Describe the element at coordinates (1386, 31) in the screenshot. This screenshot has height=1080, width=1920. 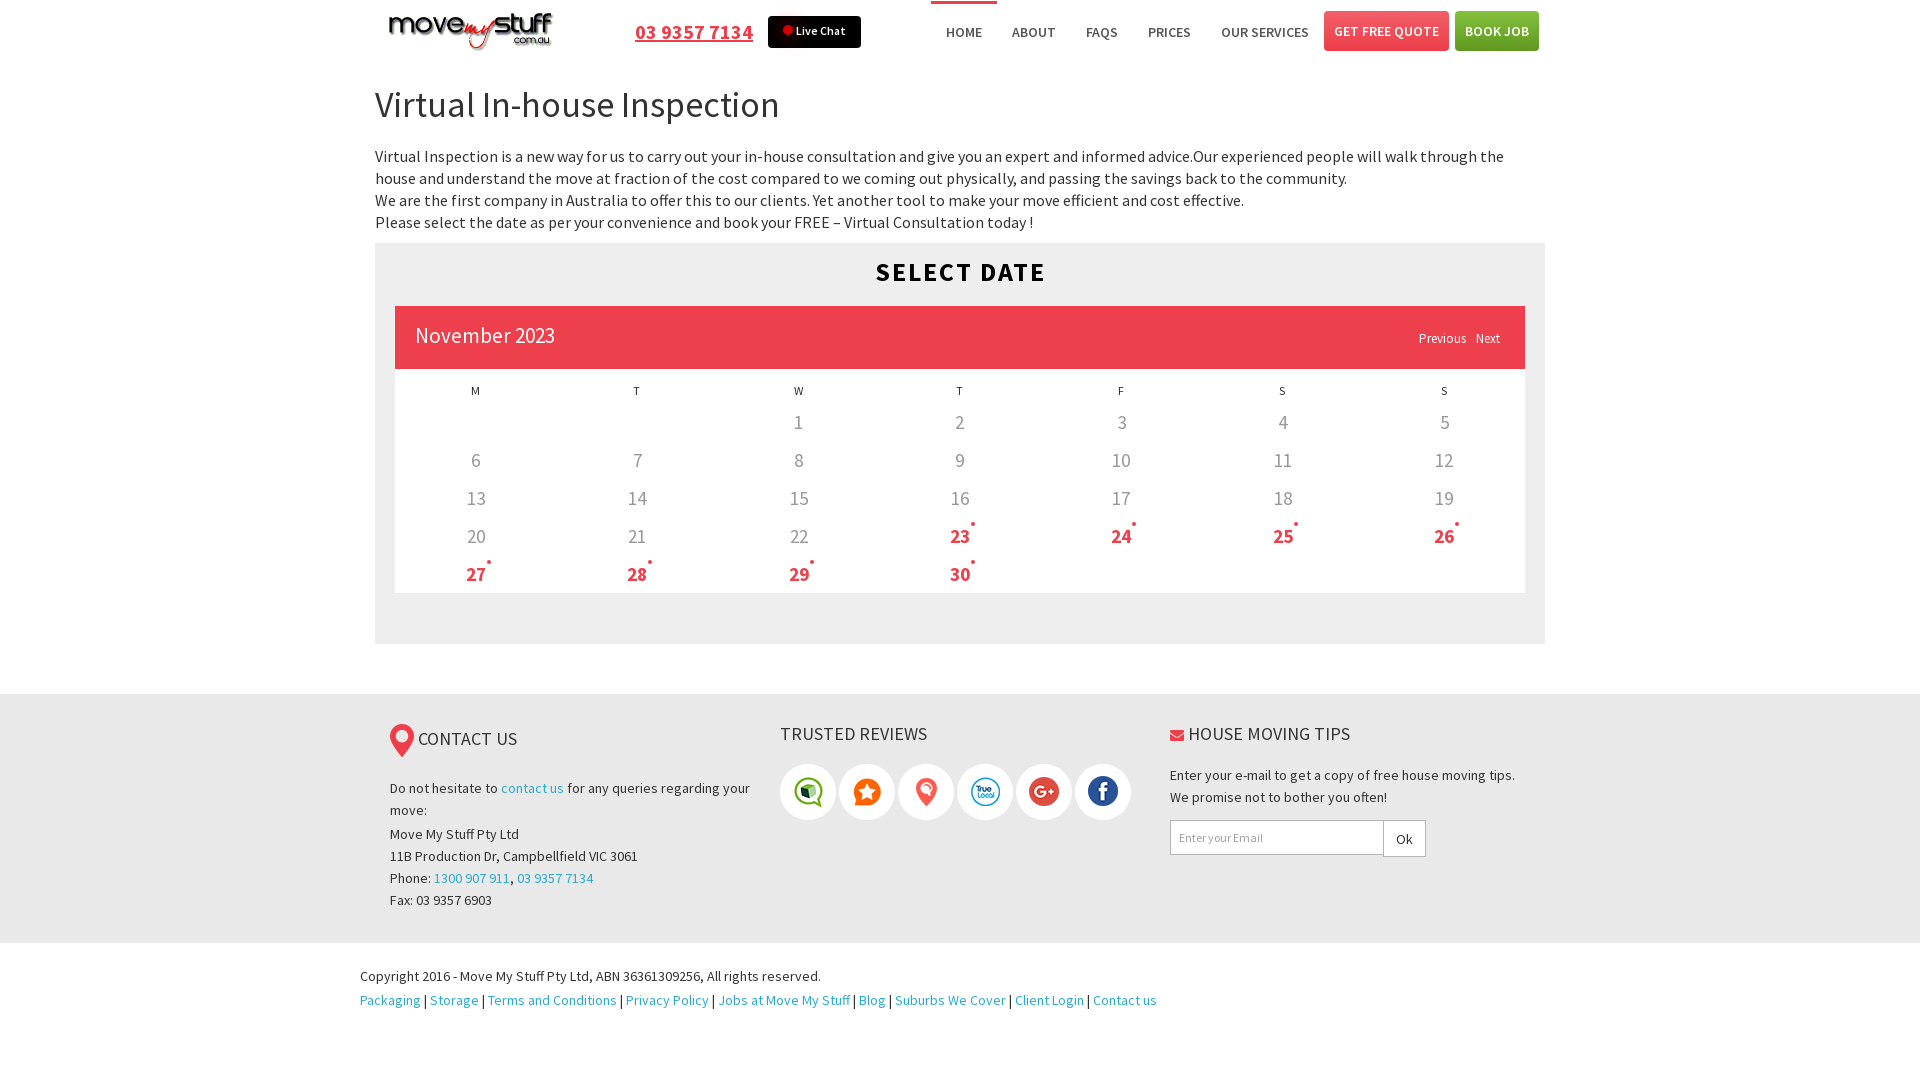
I see `GET FREE QUOTE` at that location.